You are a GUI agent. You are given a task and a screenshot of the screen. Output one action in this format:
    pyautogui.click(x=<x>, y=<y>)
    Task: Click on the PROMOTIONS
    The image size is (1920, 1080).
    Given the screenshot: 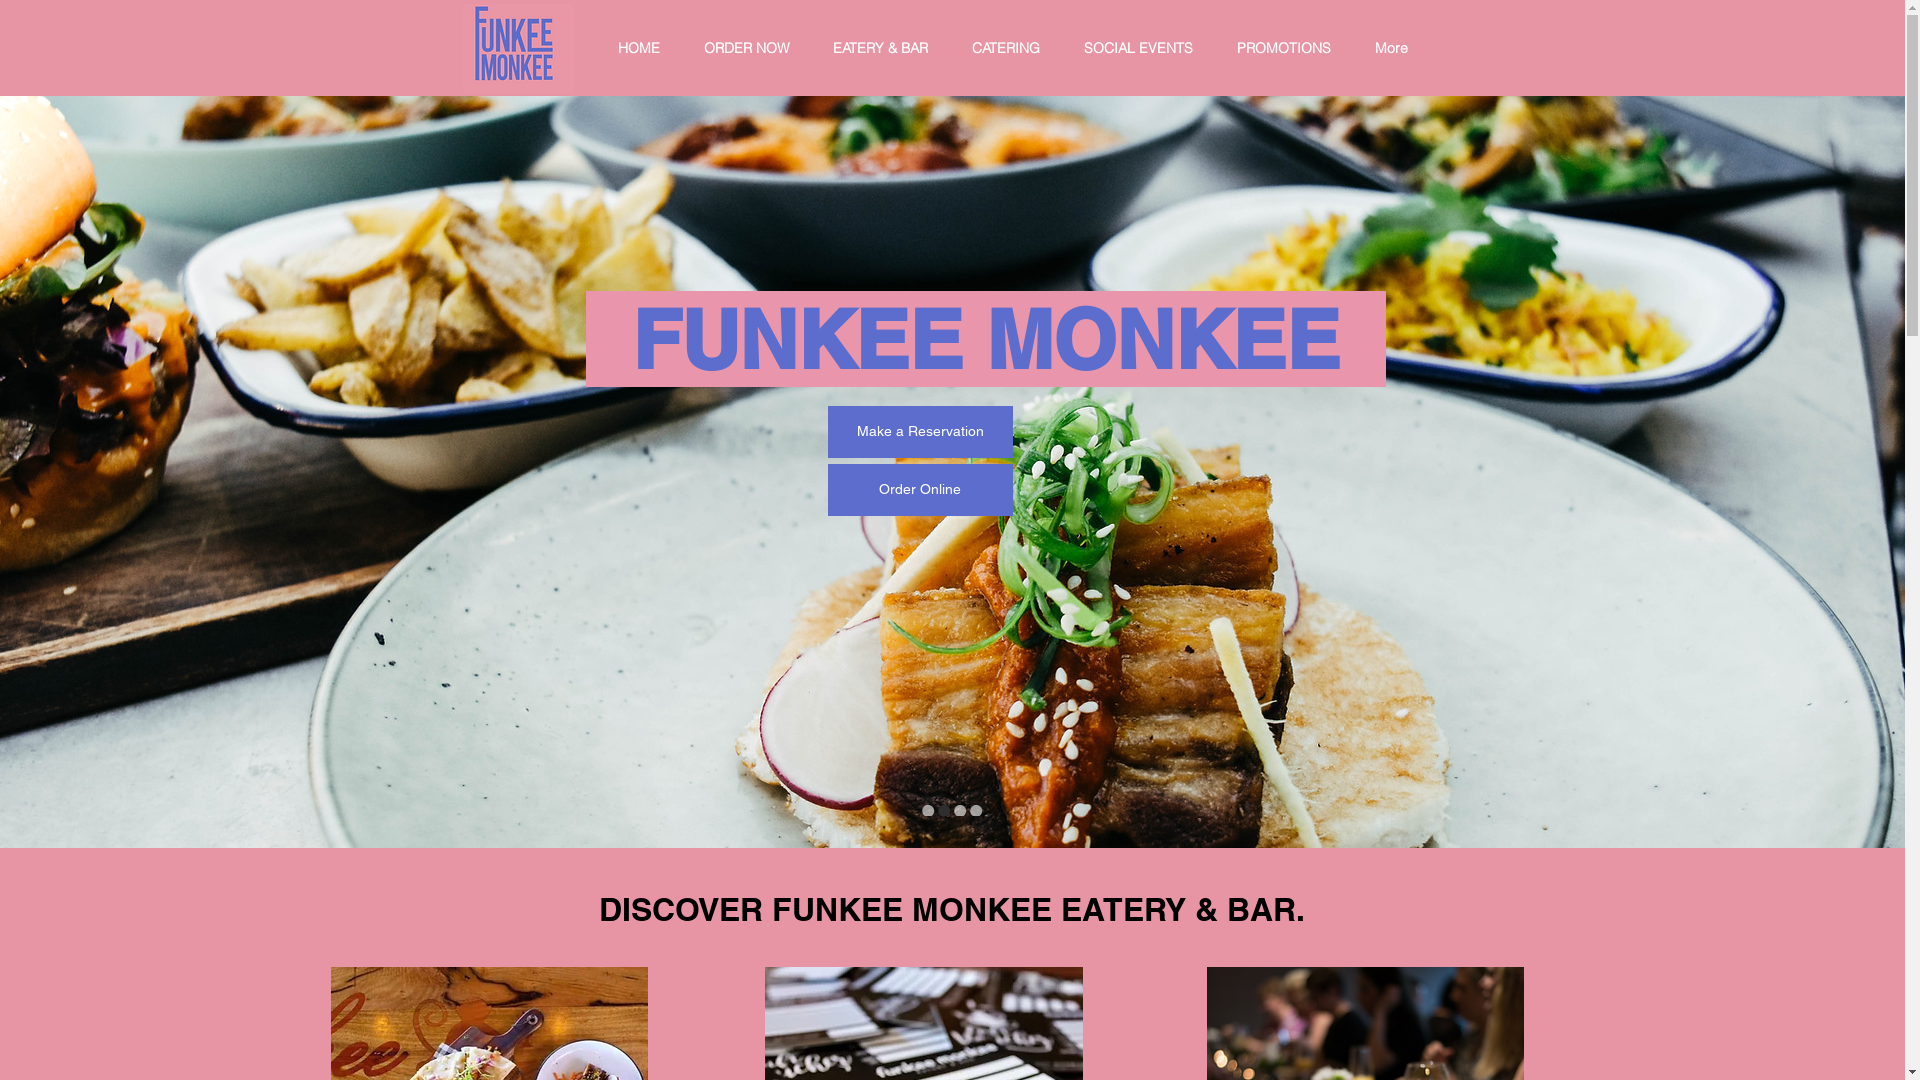 What is the action you would take?
    pyautogui.click(x=1291, y=48)
    